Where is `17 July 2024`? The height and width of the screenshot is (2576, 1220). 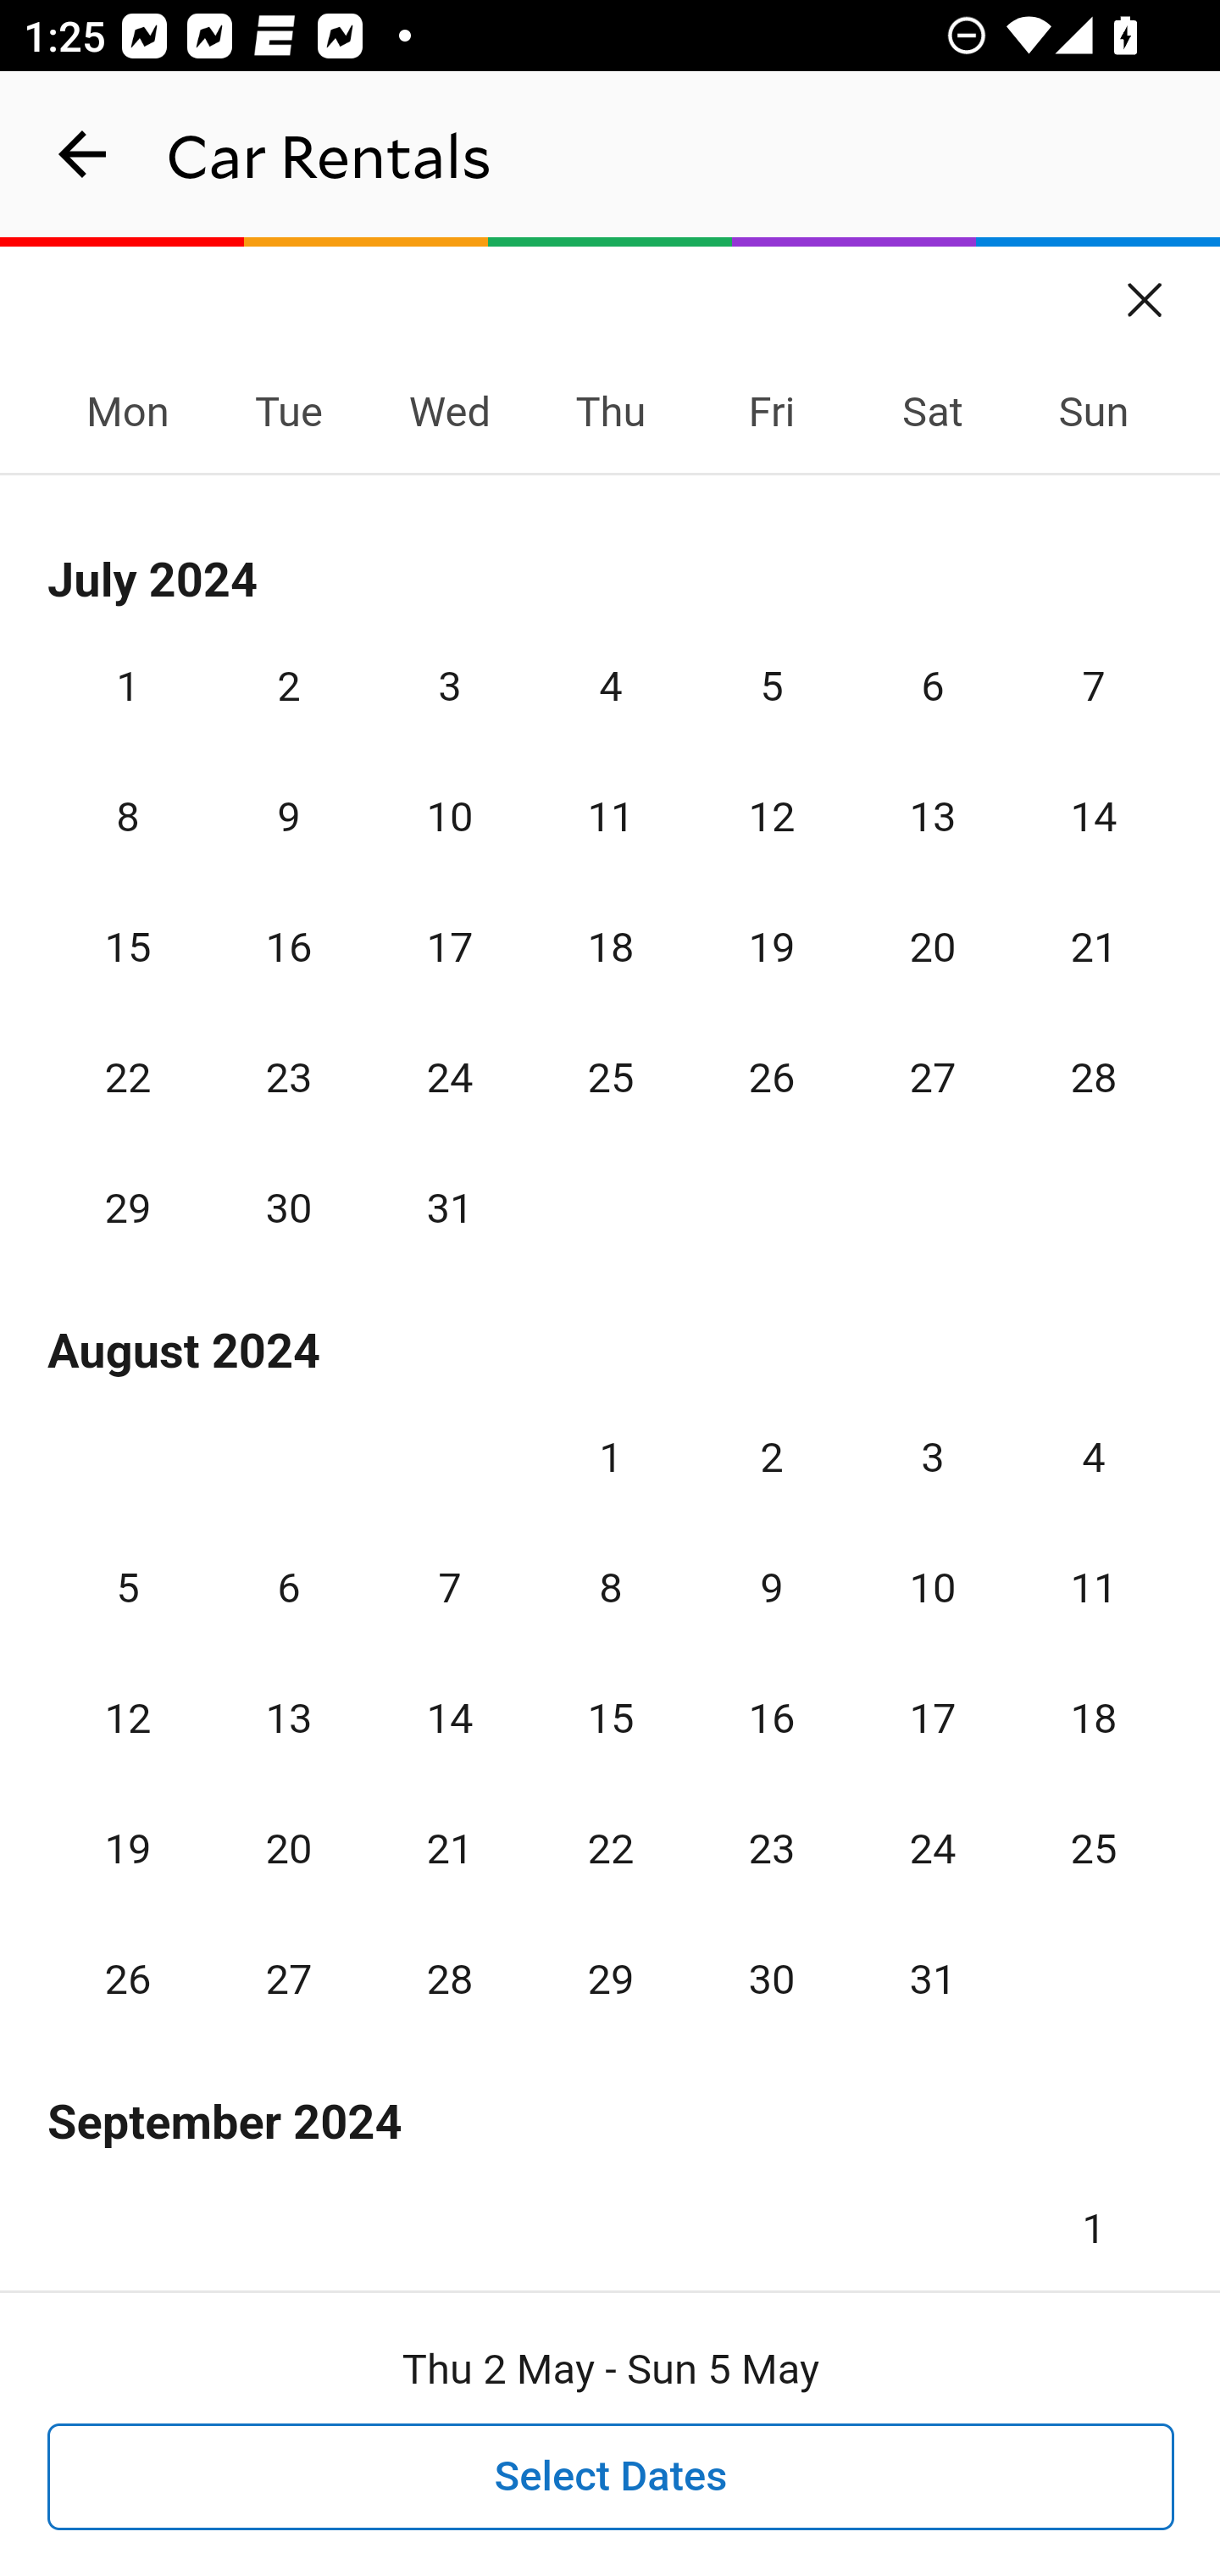
17 July 2024 is located at coordinates (449, 946).